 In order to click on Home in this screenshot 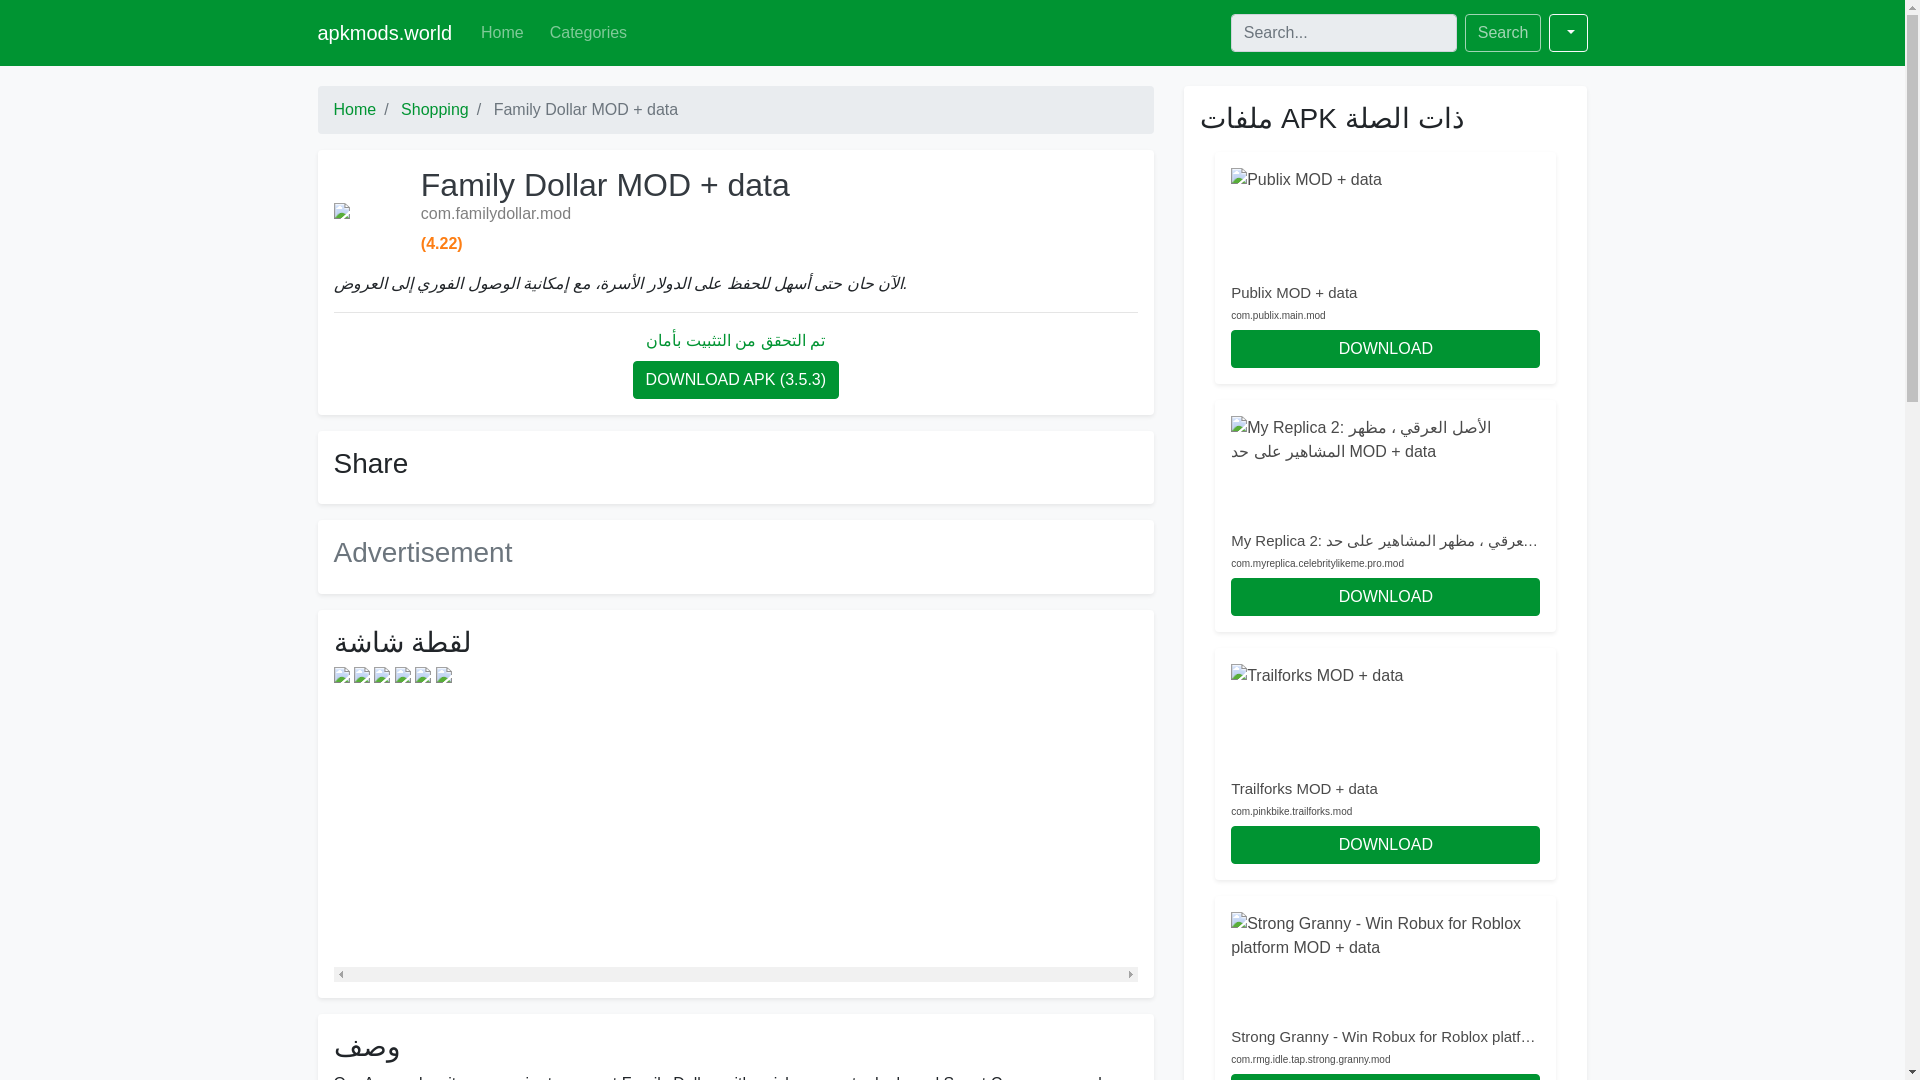, I will do `click(355, 109)`.